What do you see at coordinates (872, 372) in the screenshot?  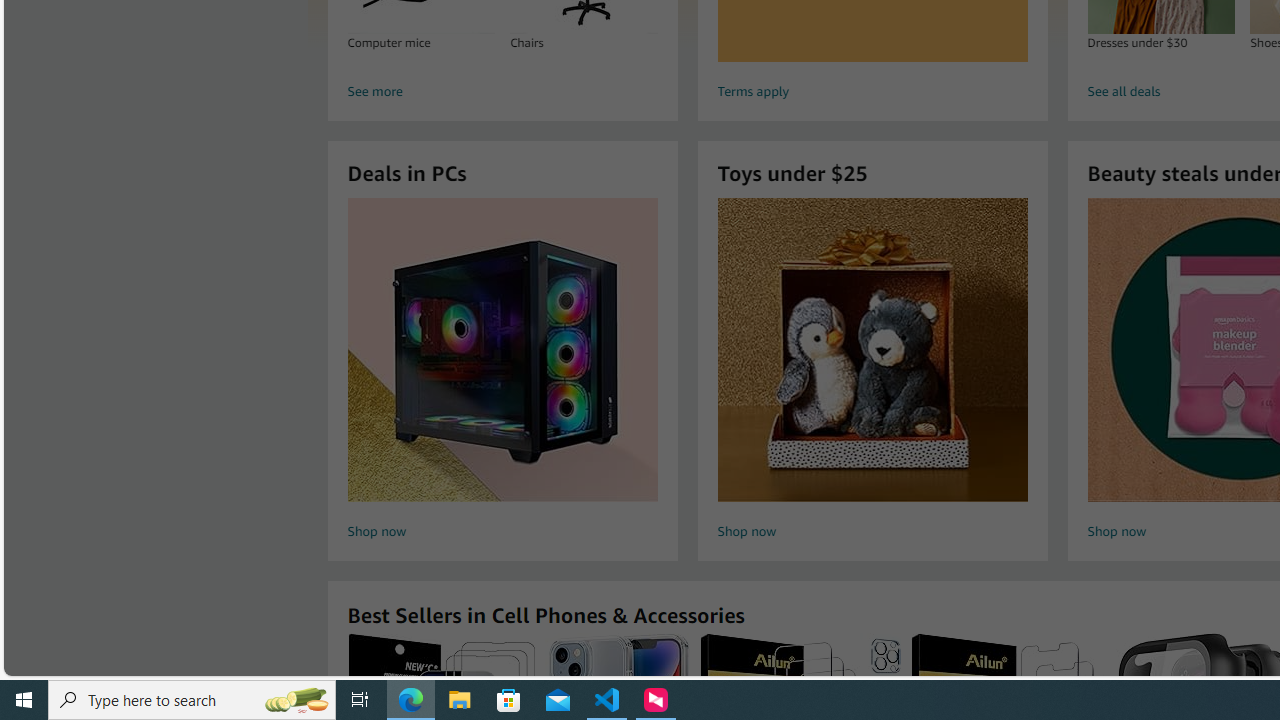 I see `Toys under $25 Shop now` at bounding box center [872, 372].